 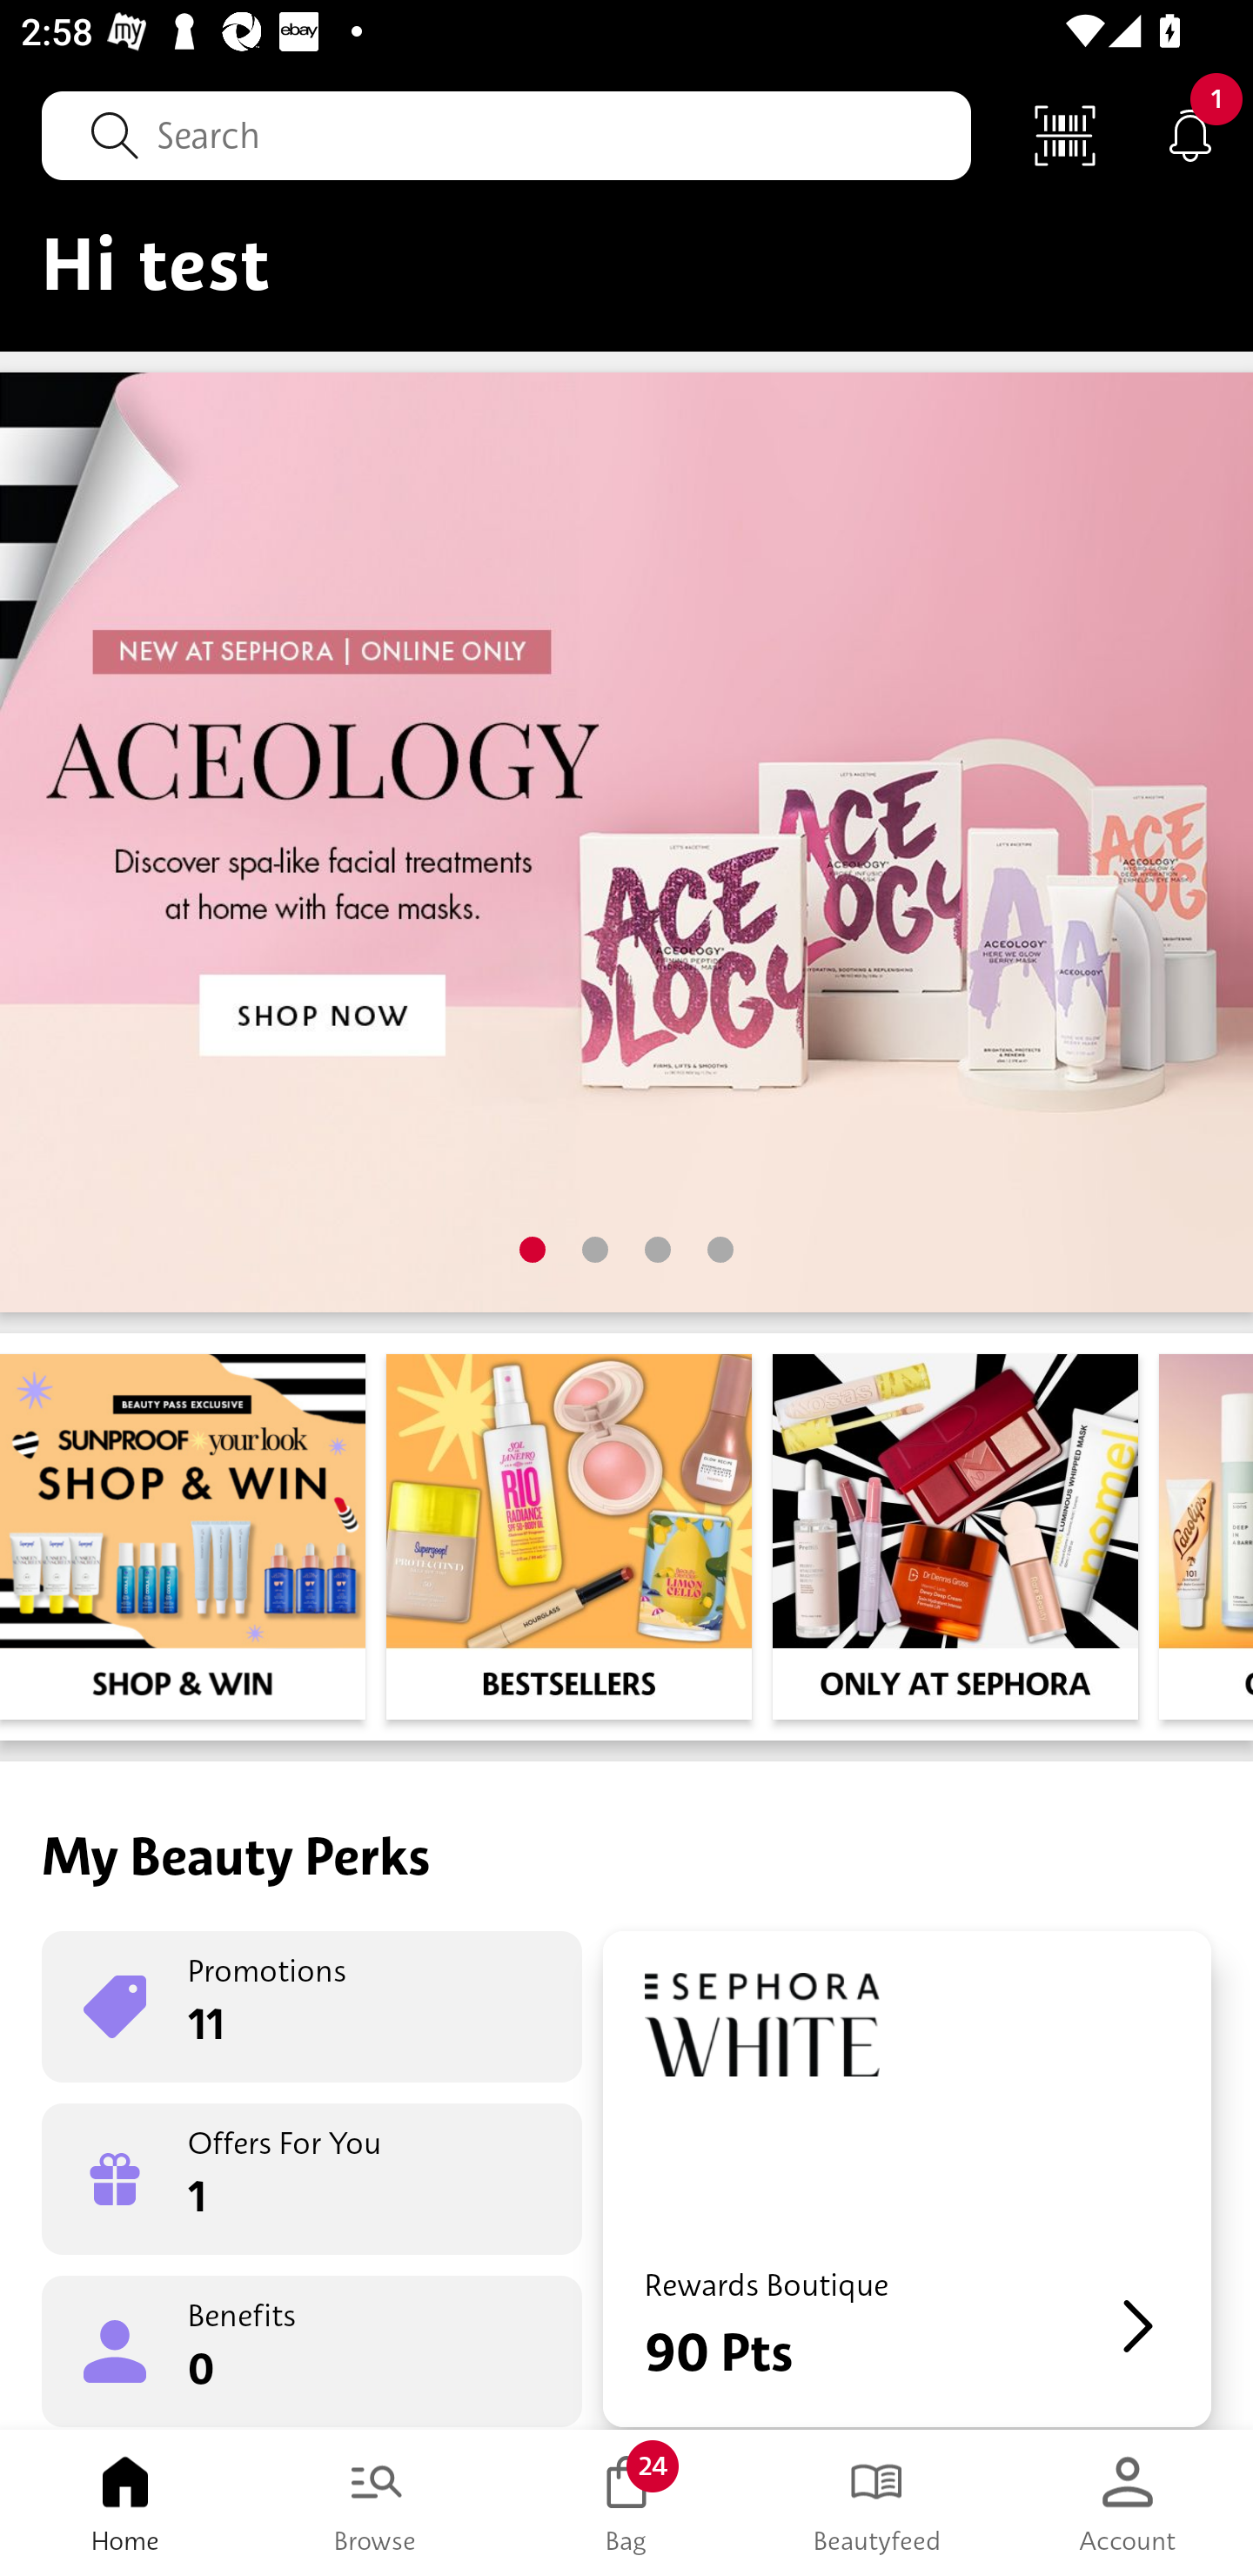 What do you see at coordinates (877, 2503) in the screenshot?
I see `Beautyfeed` at bounding box center [877, 2503].